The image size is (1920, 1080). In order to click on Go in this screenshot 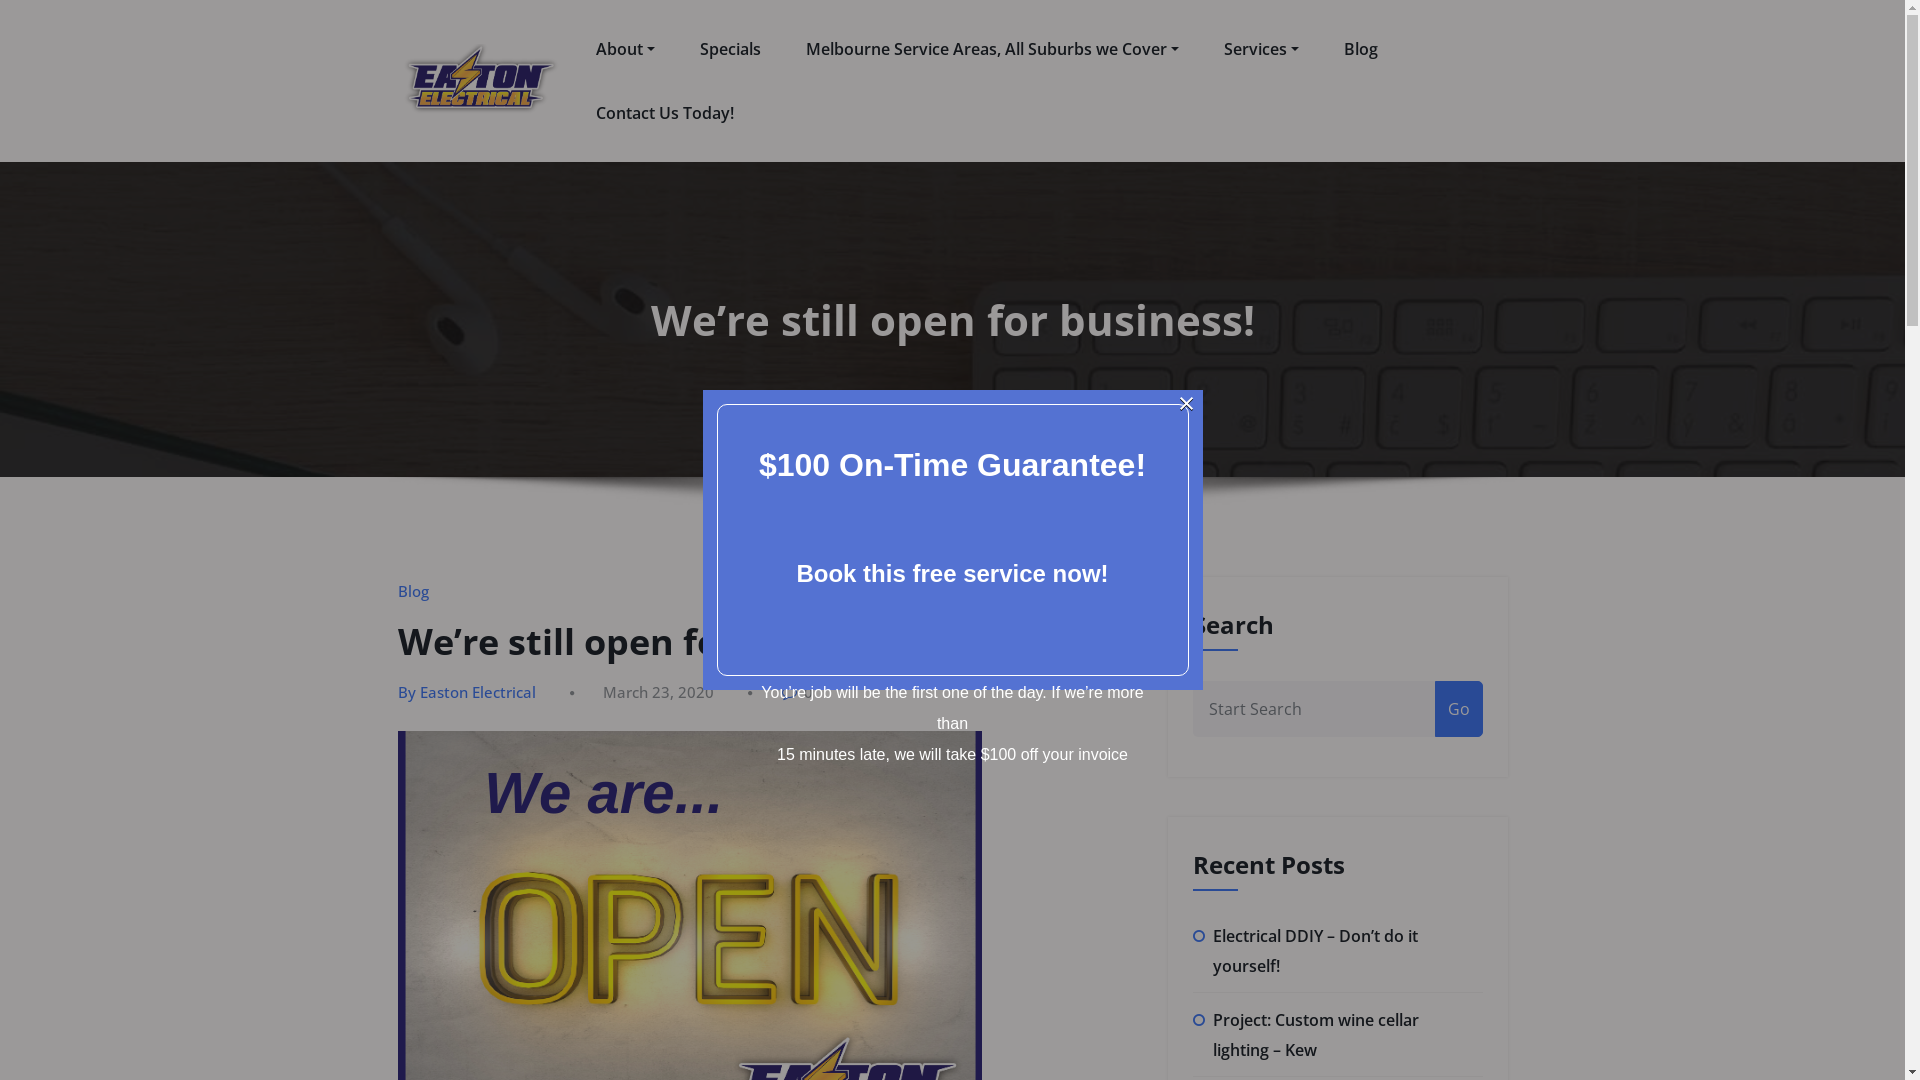, I will do `click(1458, 709)`.